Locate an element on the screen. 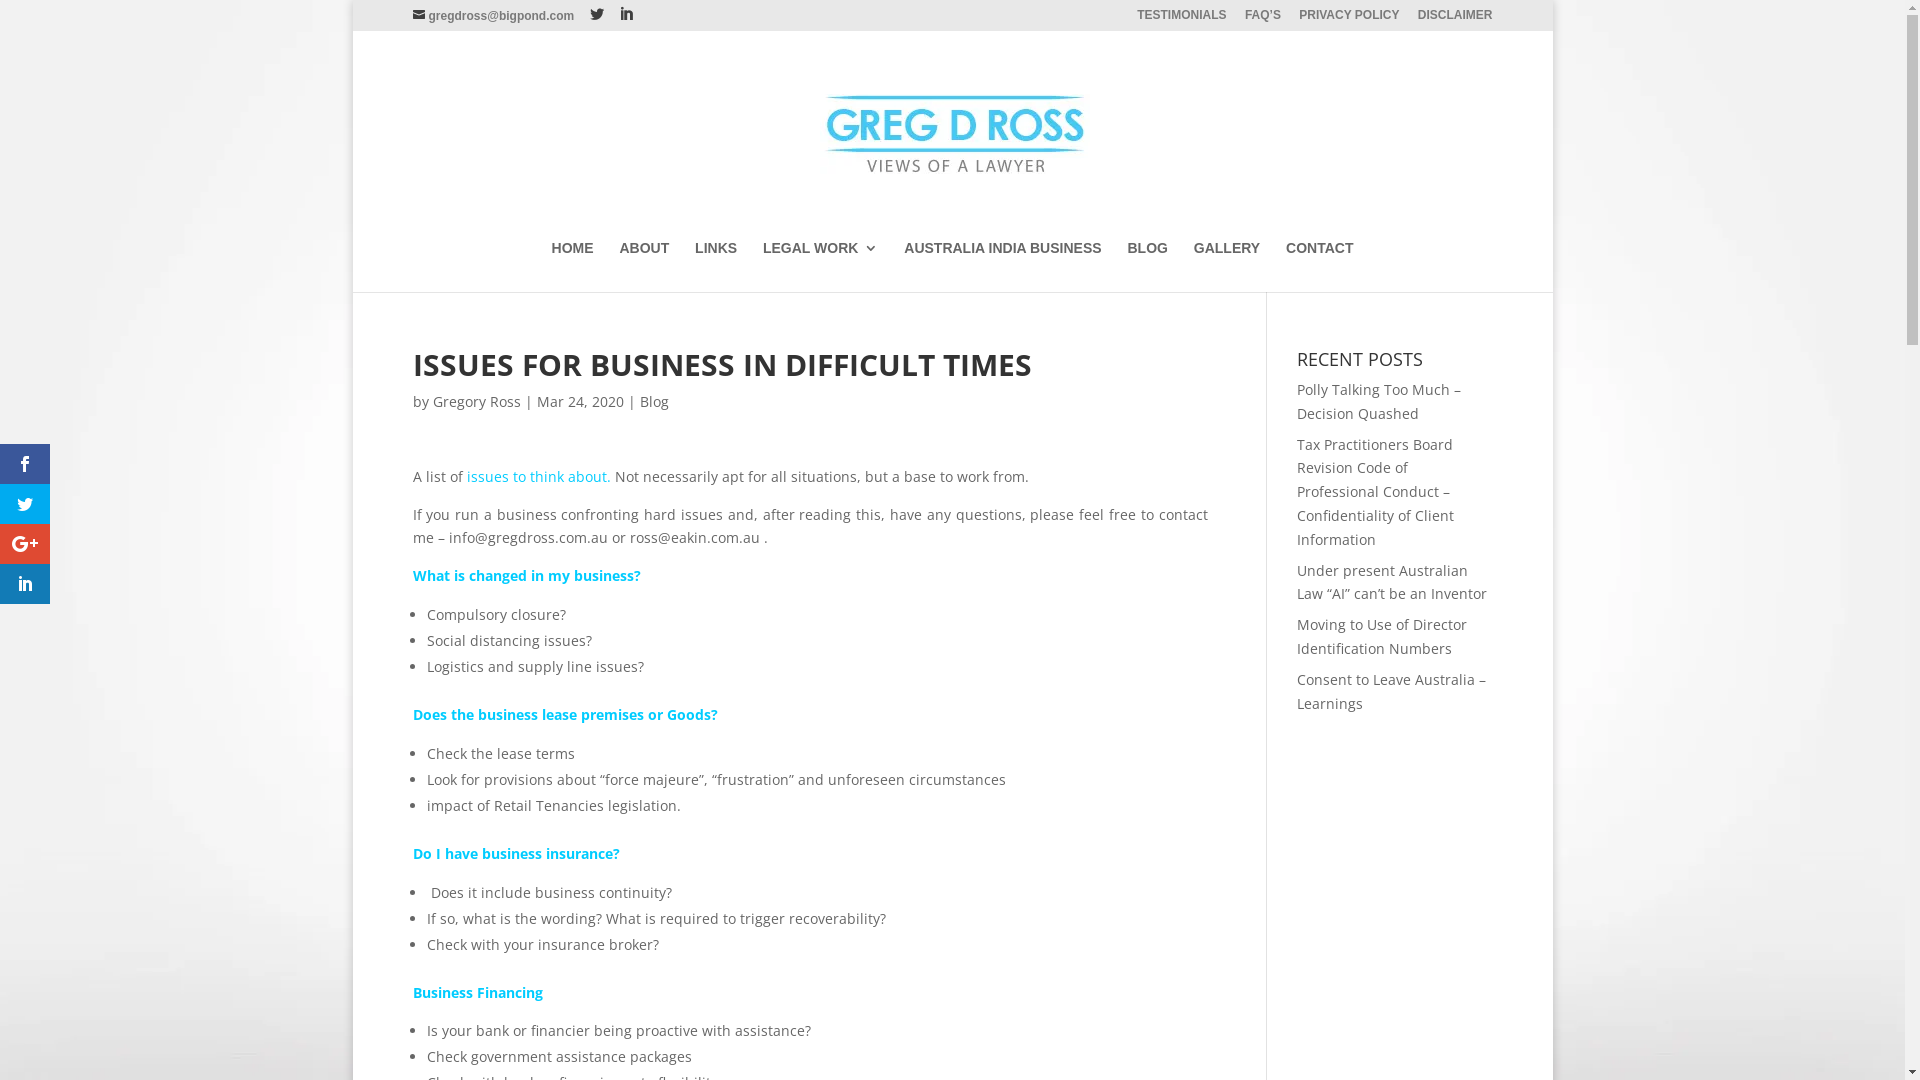  GALLERY is located at coordinates (1227, 266).